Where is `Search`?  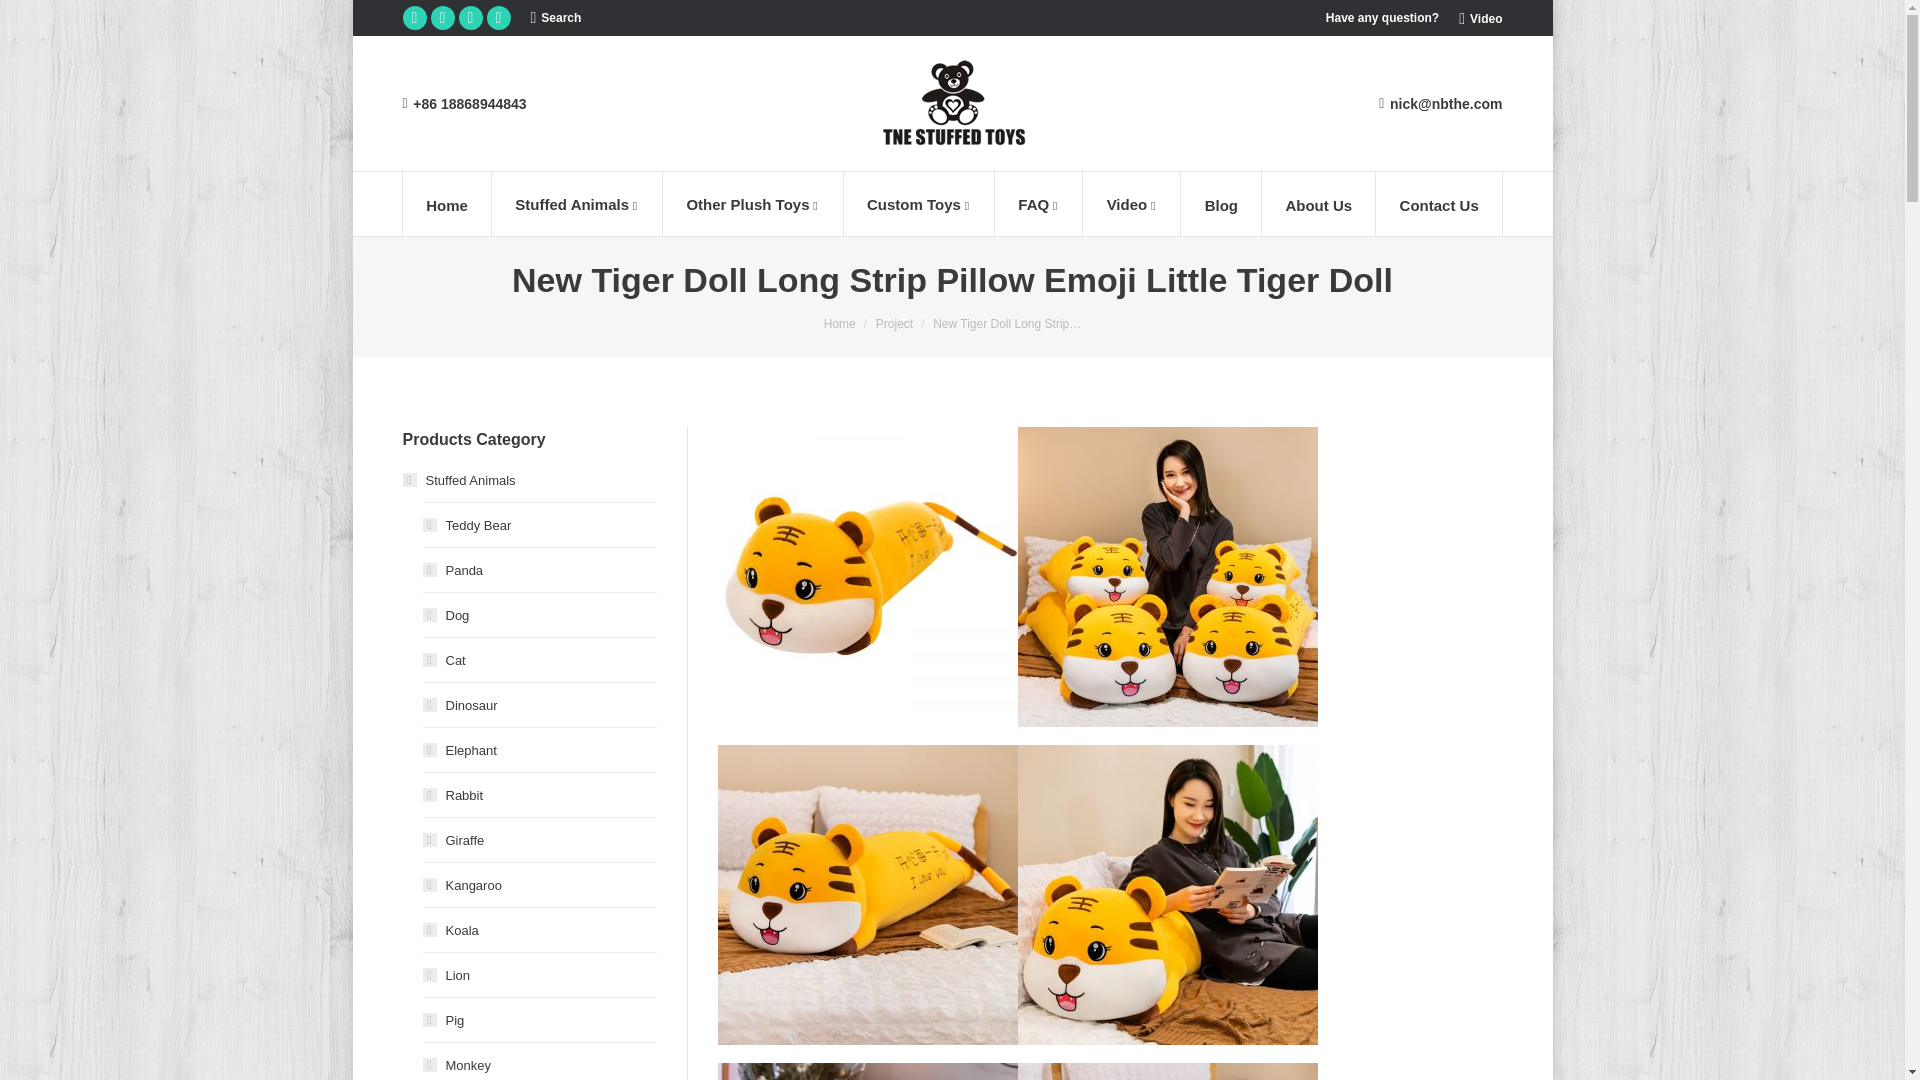
Search is located at coordinates (555, 18).